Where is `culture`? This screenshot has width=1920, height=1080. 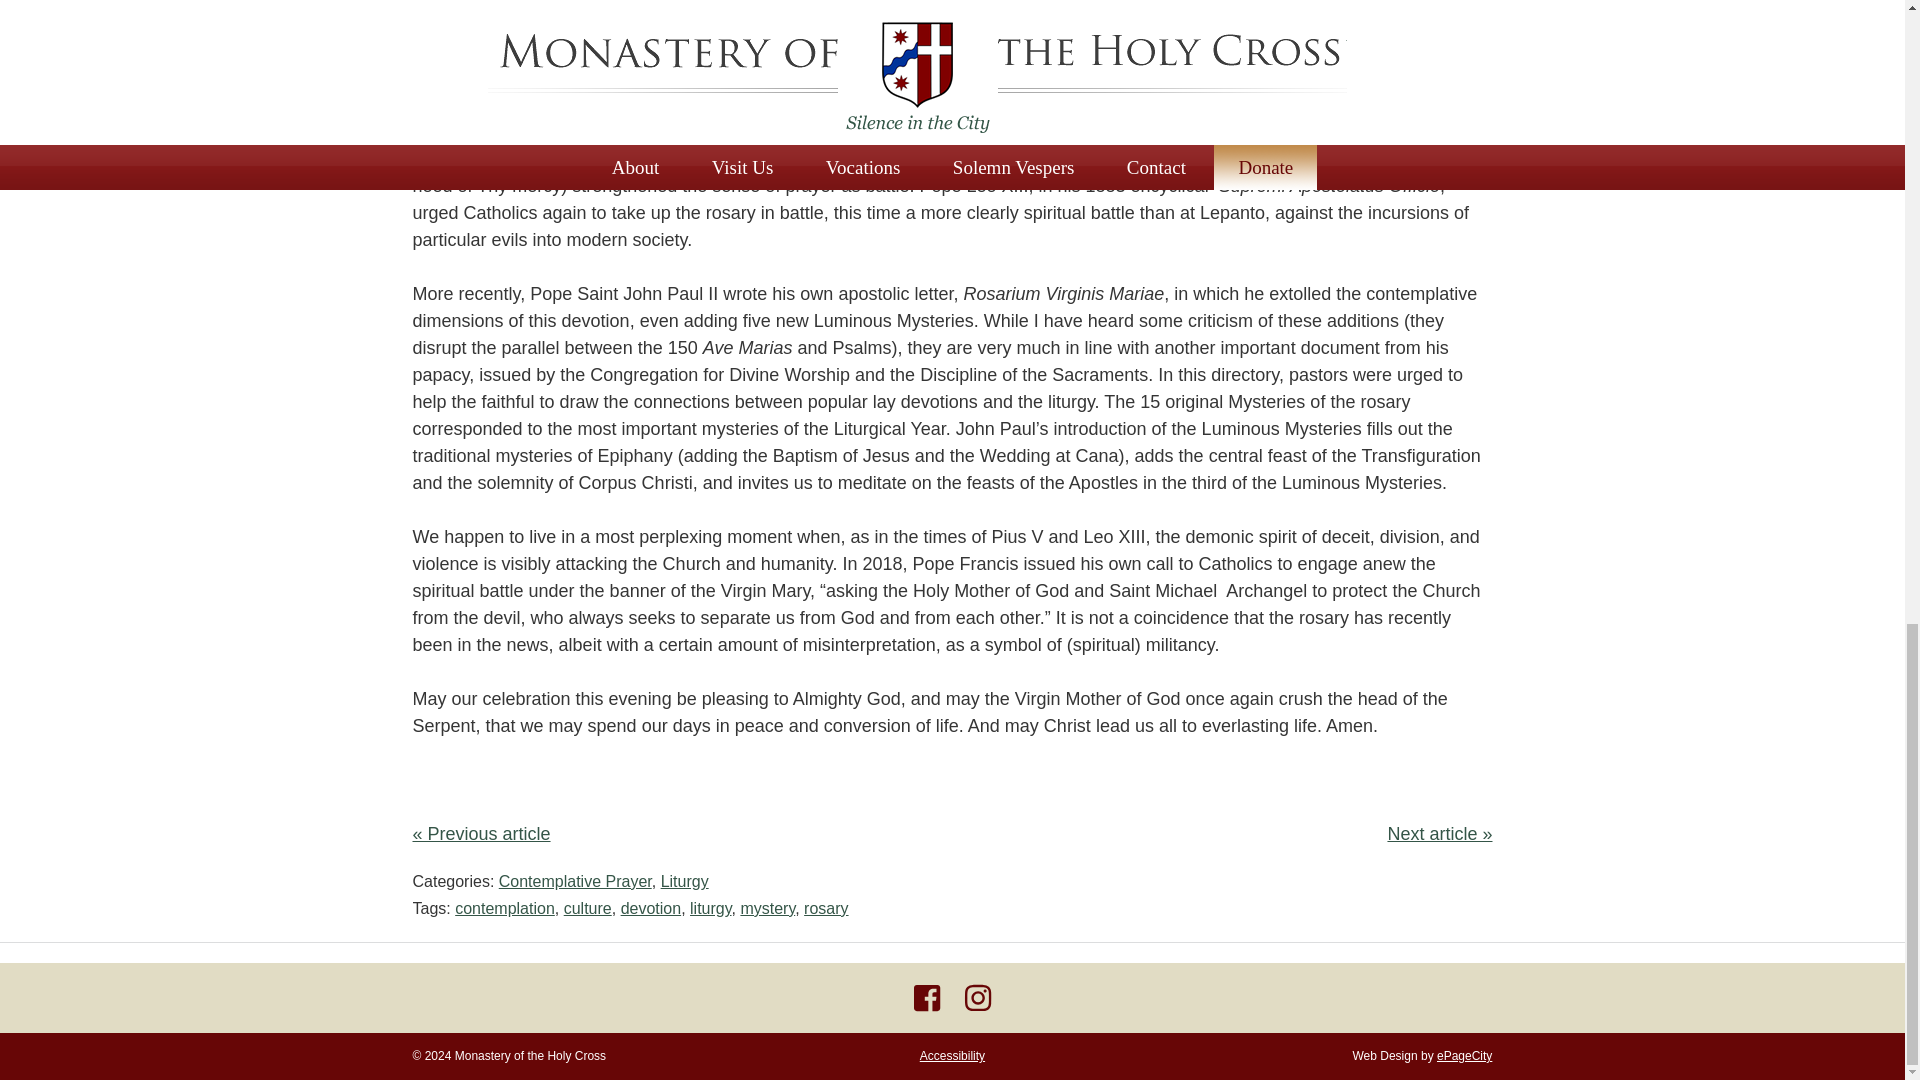 culture is located at coordinates (588, 908).